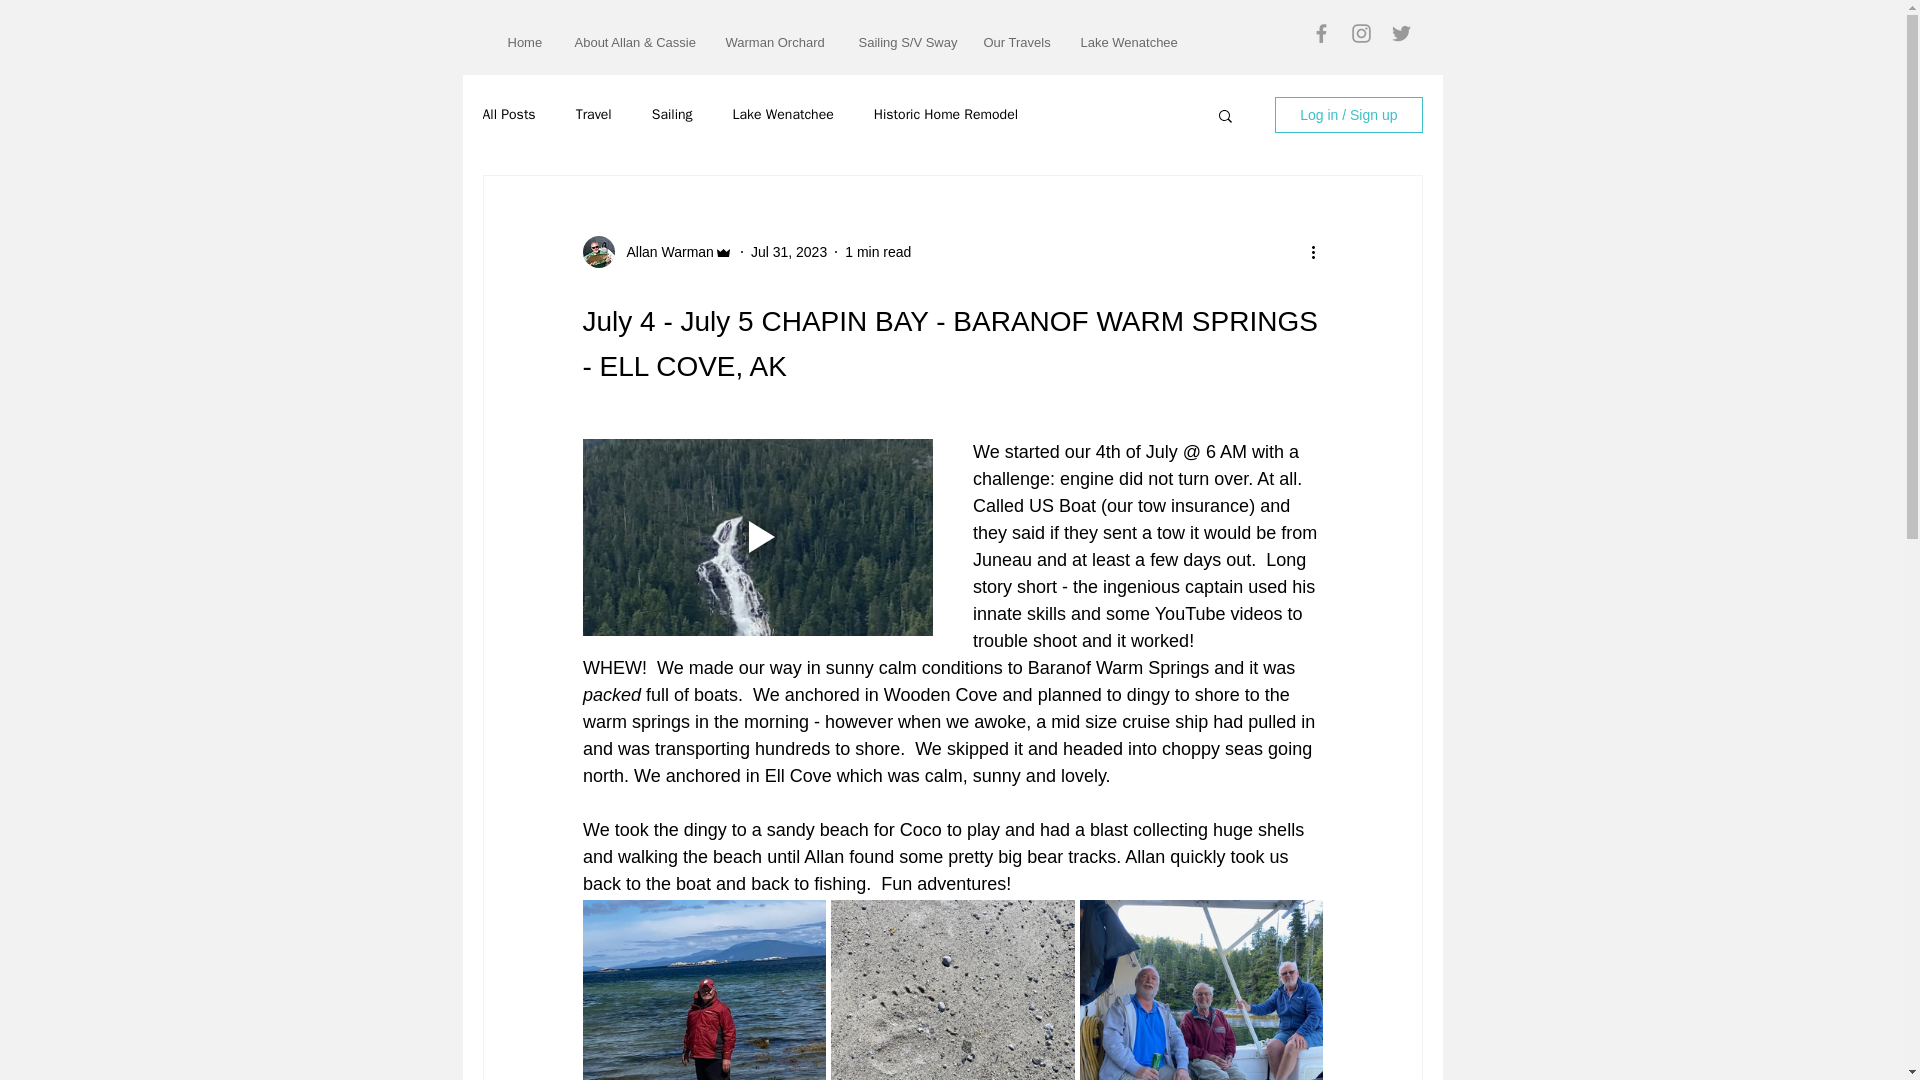  I want to click on Allan Warman, so click(663, 252).